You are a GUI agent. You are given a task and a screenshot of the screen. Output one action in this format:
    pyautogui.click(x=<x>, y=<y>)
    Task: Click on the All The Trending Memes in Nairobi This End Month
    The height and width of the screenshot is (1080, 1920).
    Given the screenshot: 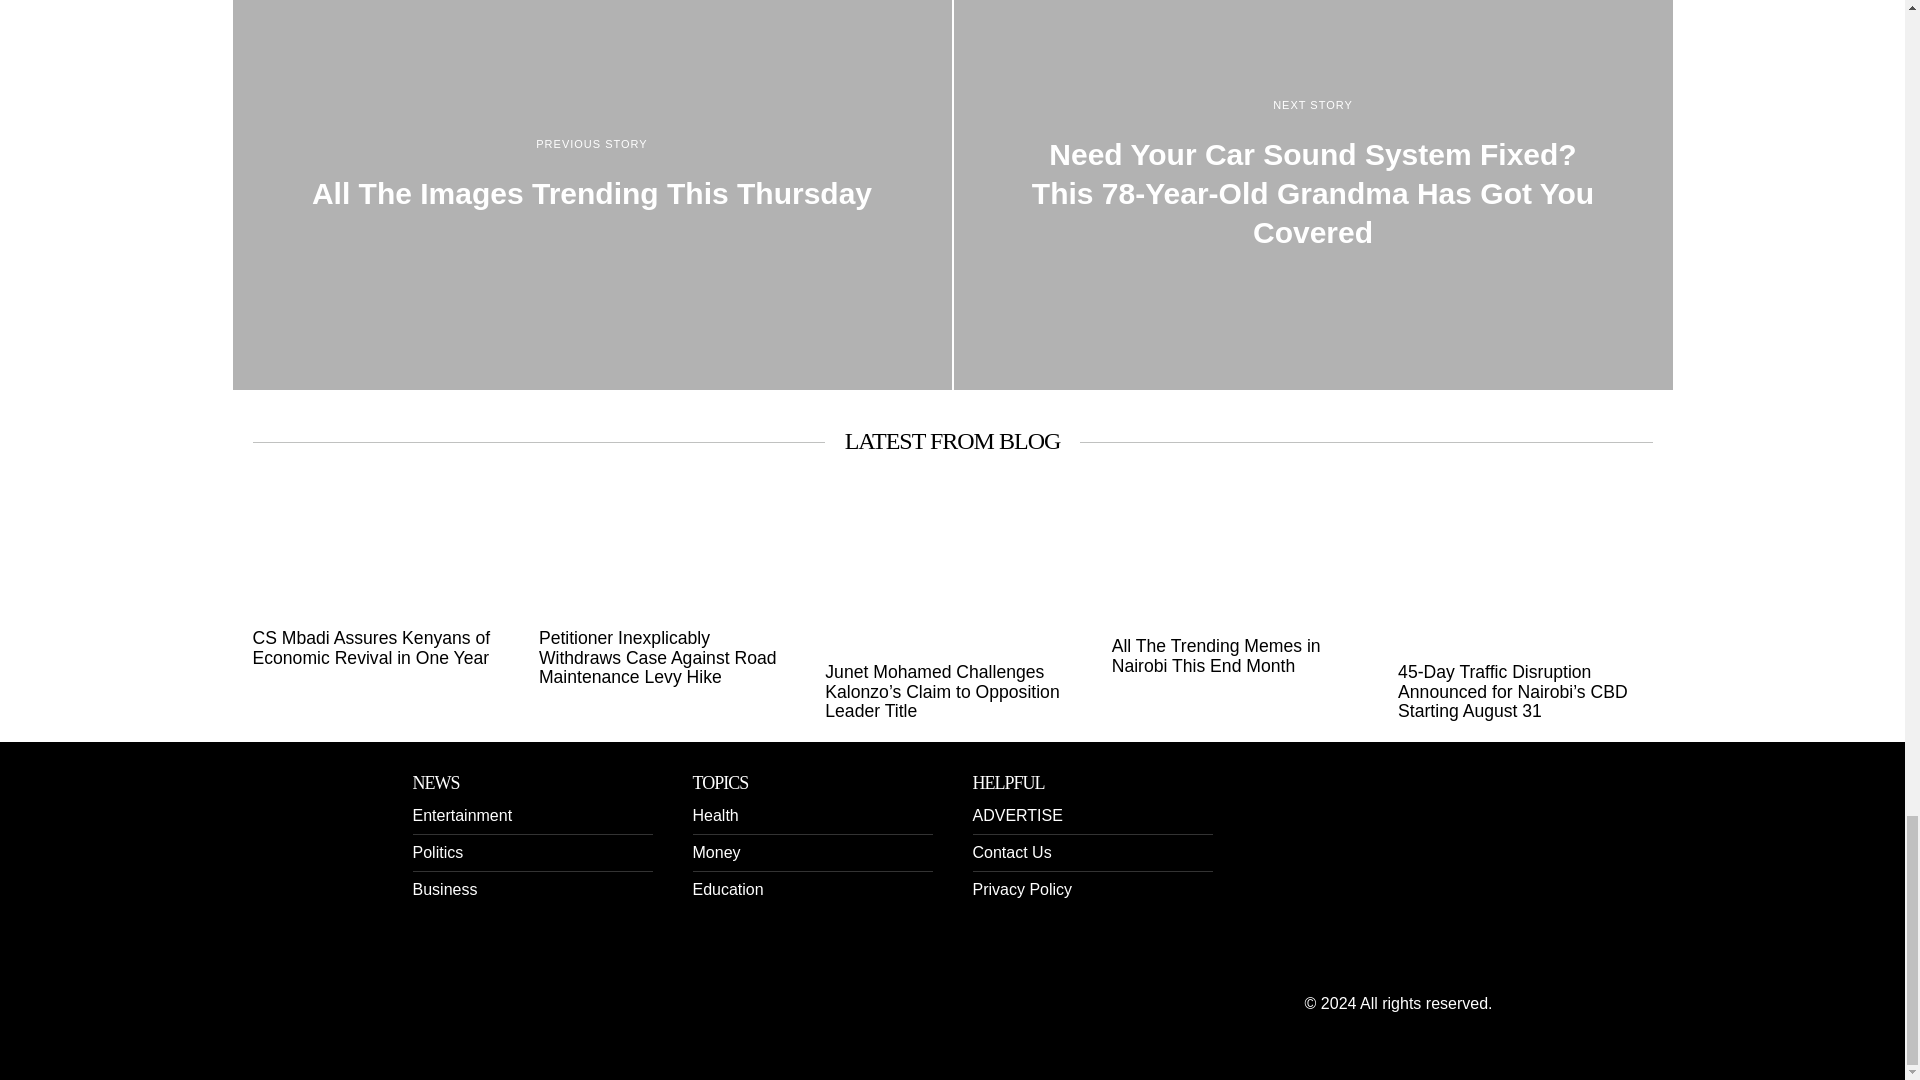 What is the action you would take?
    pyautogui.click(x=1238, y=656)
    